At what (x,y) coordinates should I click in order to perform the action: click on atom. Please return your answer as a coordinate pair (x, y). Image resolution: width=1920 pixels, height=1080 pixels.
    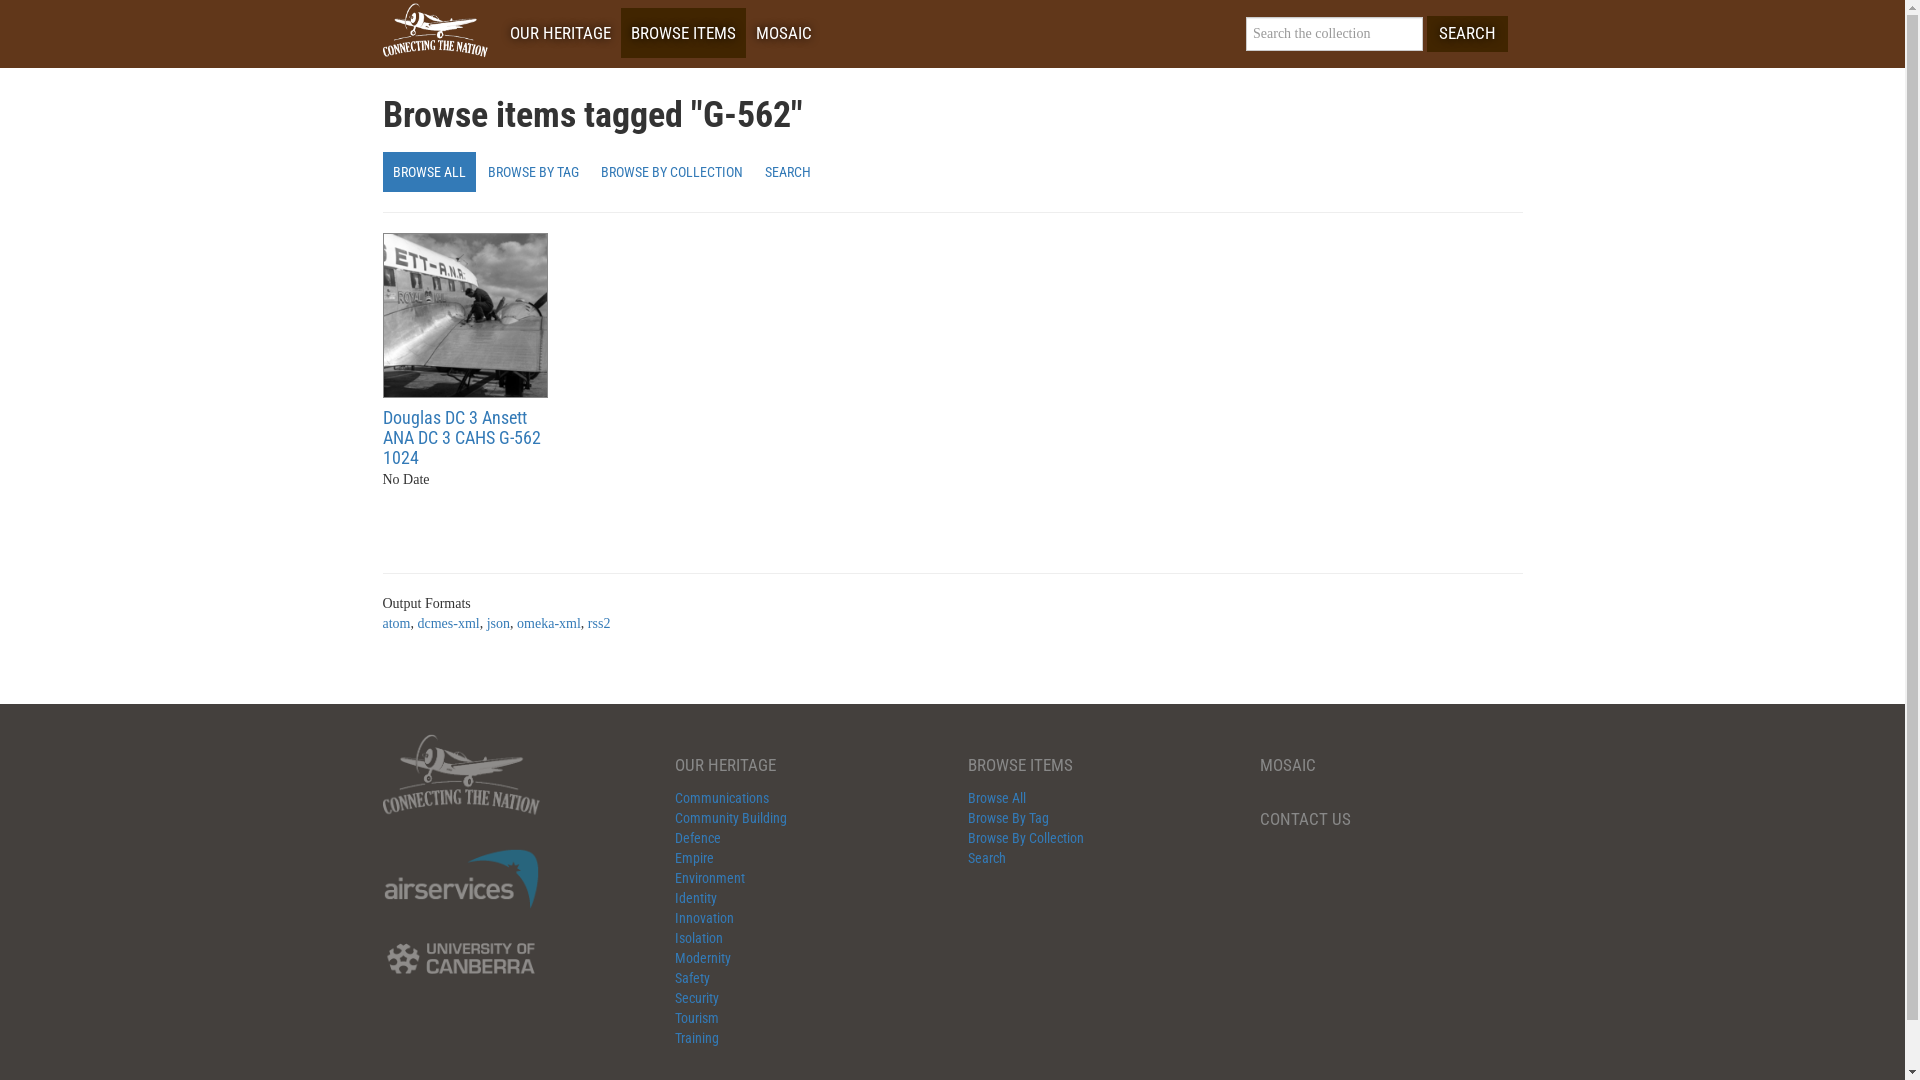
    Looking at the image, I should click on (396, 624).